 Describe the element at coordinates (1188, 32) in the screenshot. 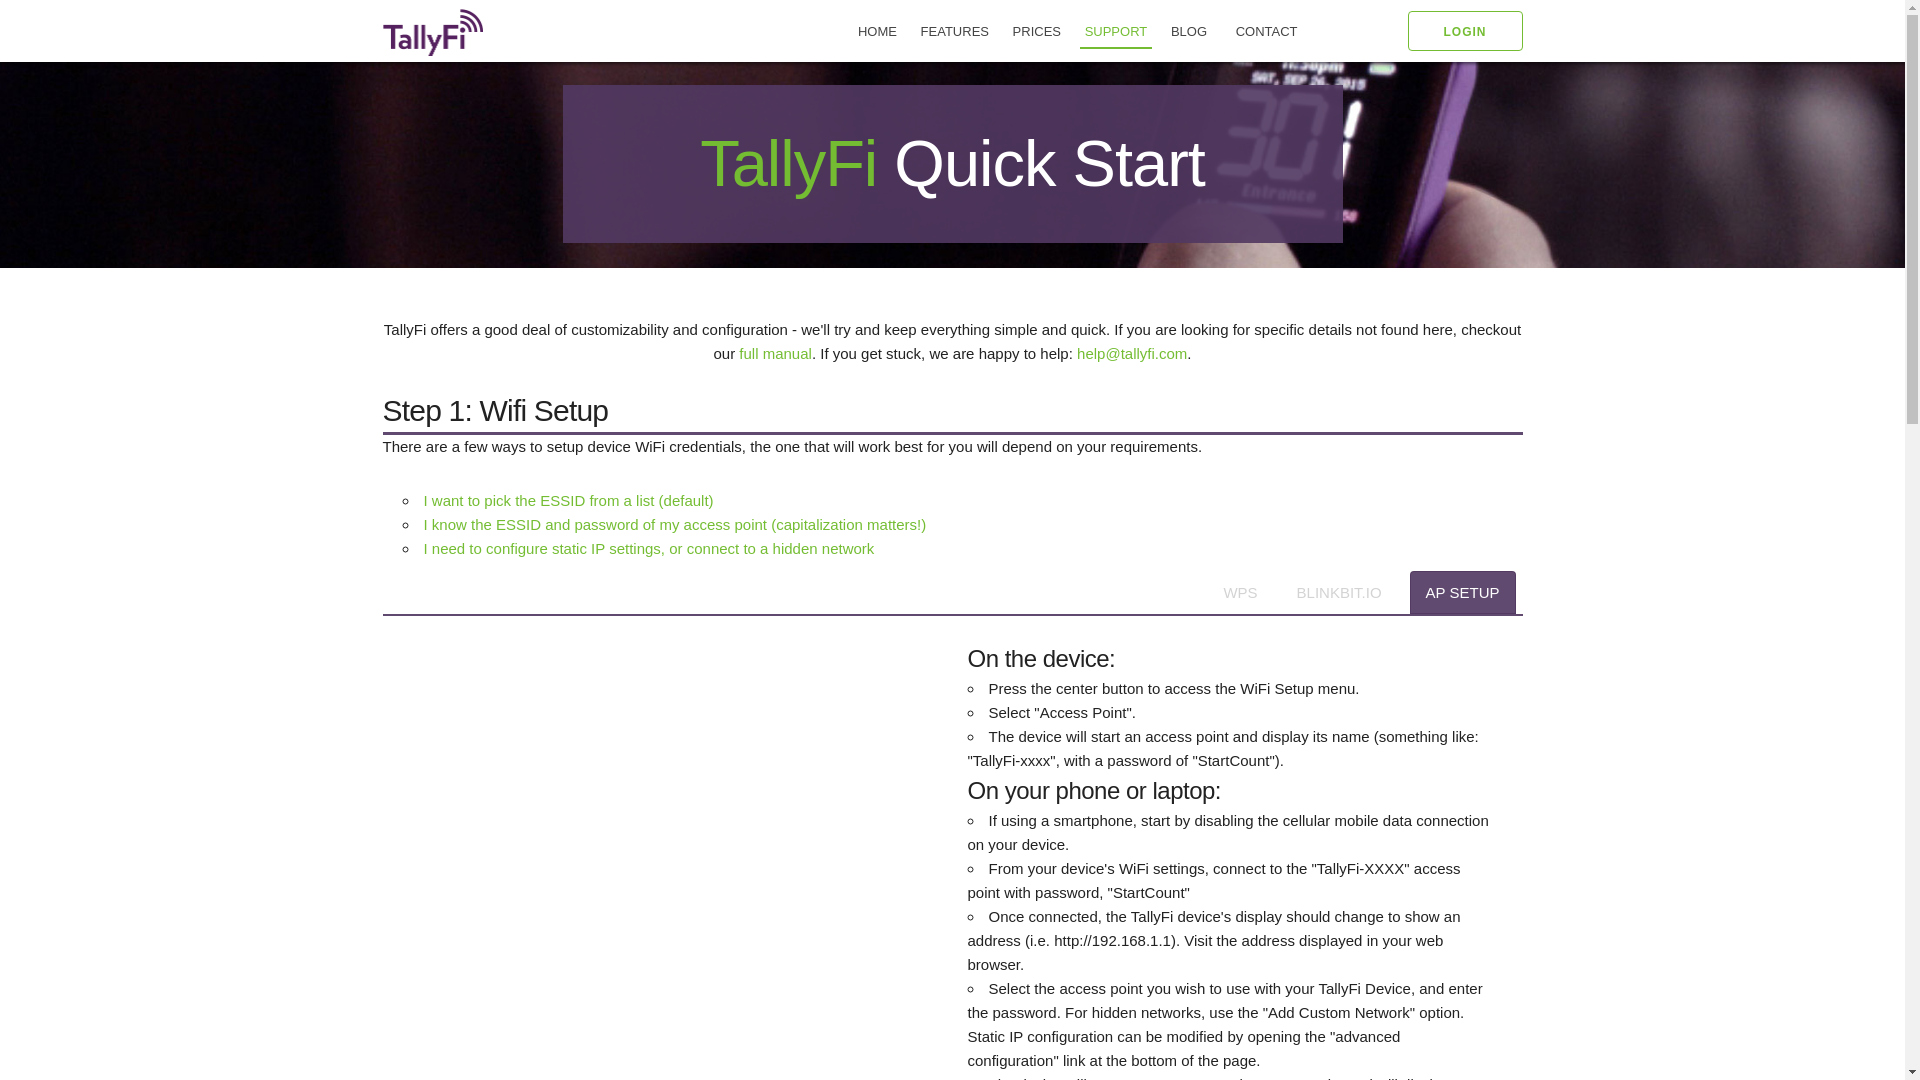

I see `BLOG` at that location.